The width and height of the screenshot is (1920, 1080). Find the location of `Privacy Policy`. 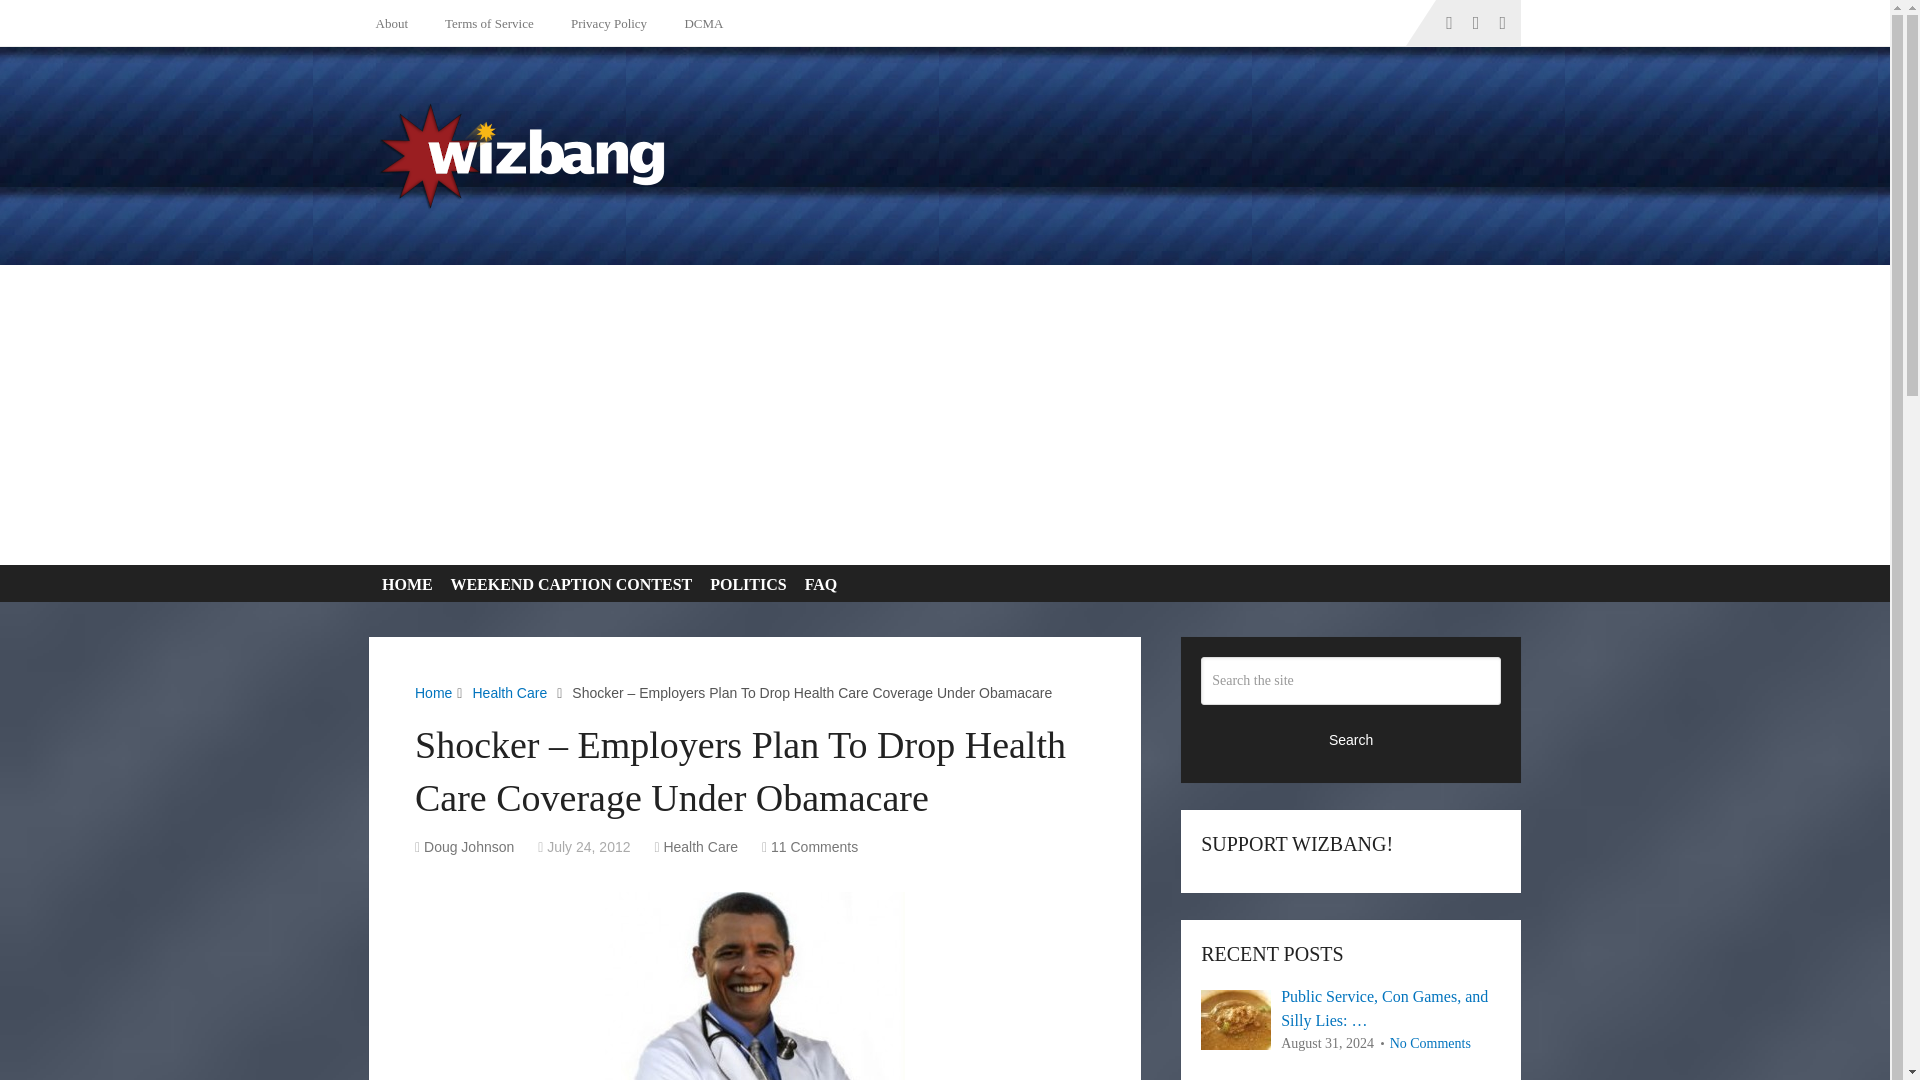

Privacy Policy is located at coordinates (606, 23).